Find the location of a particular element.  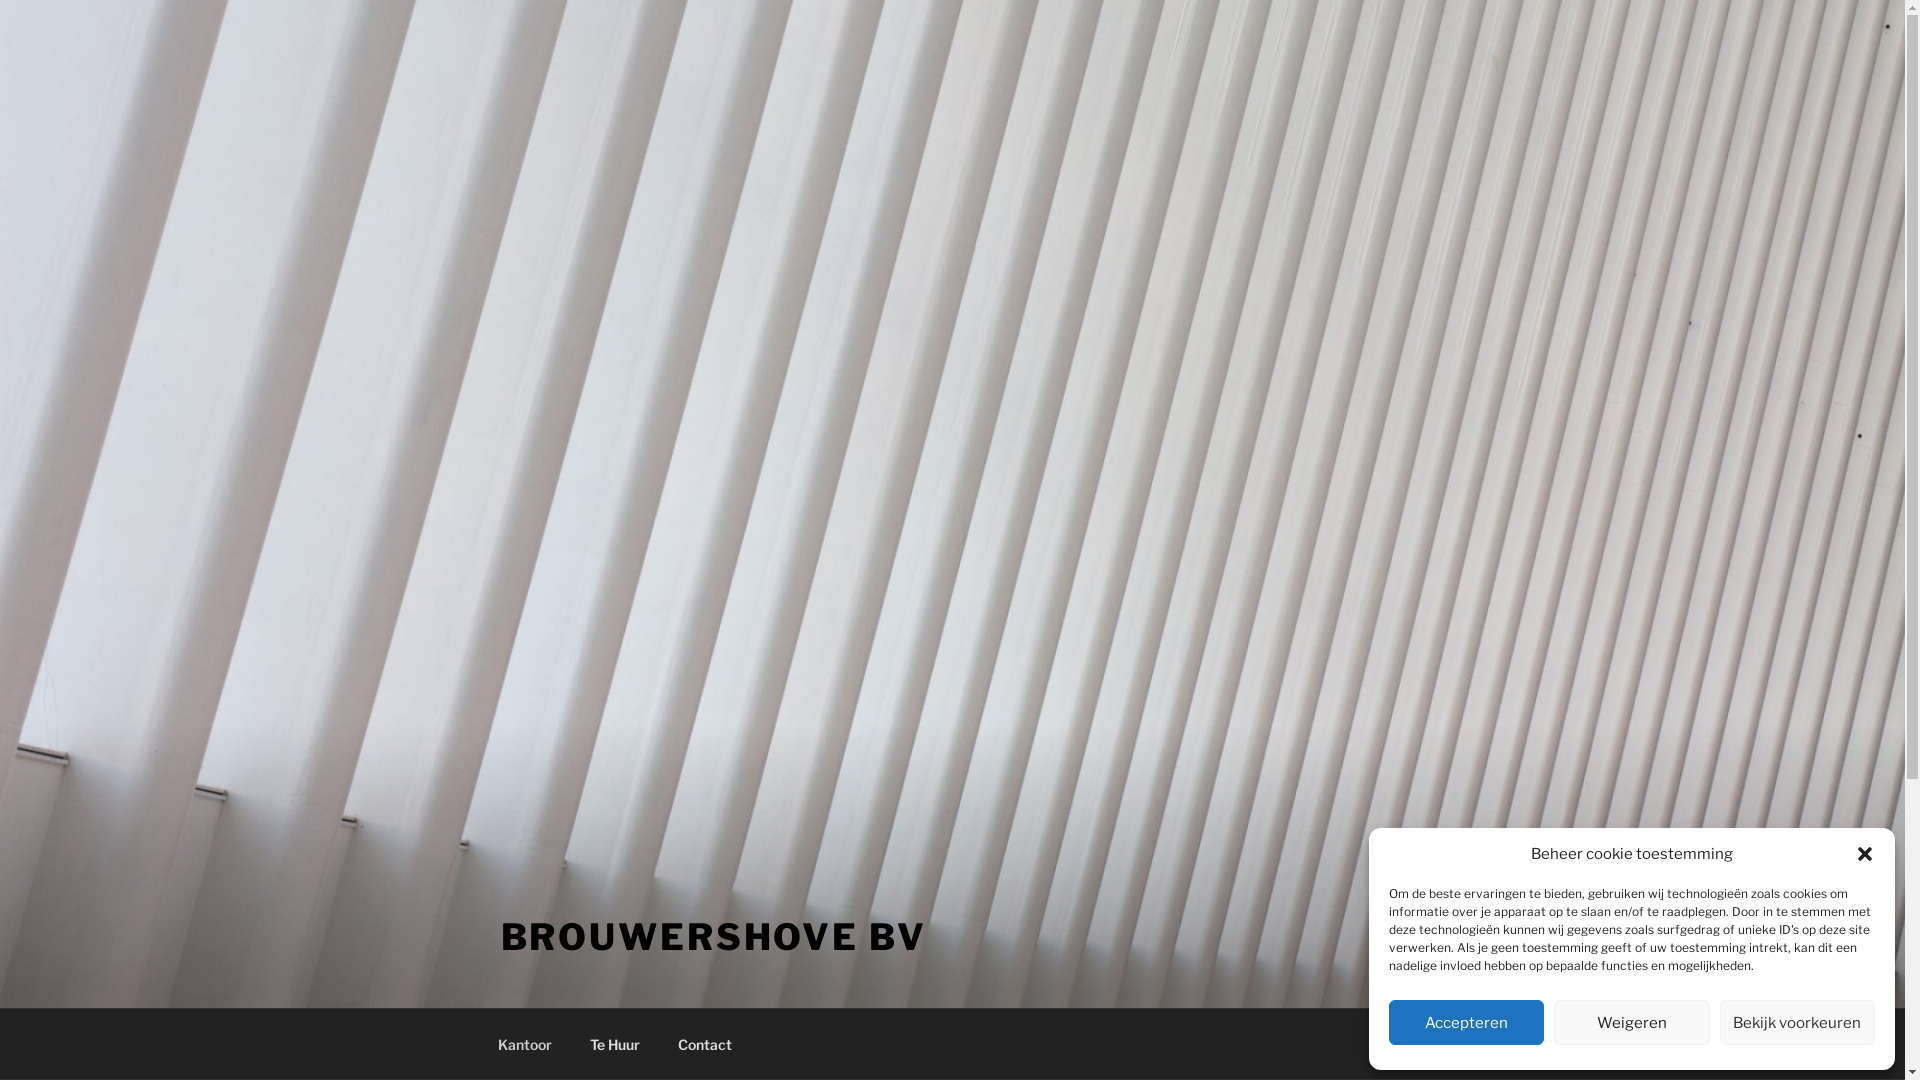

Contact is located at coordinates (704, 1044).